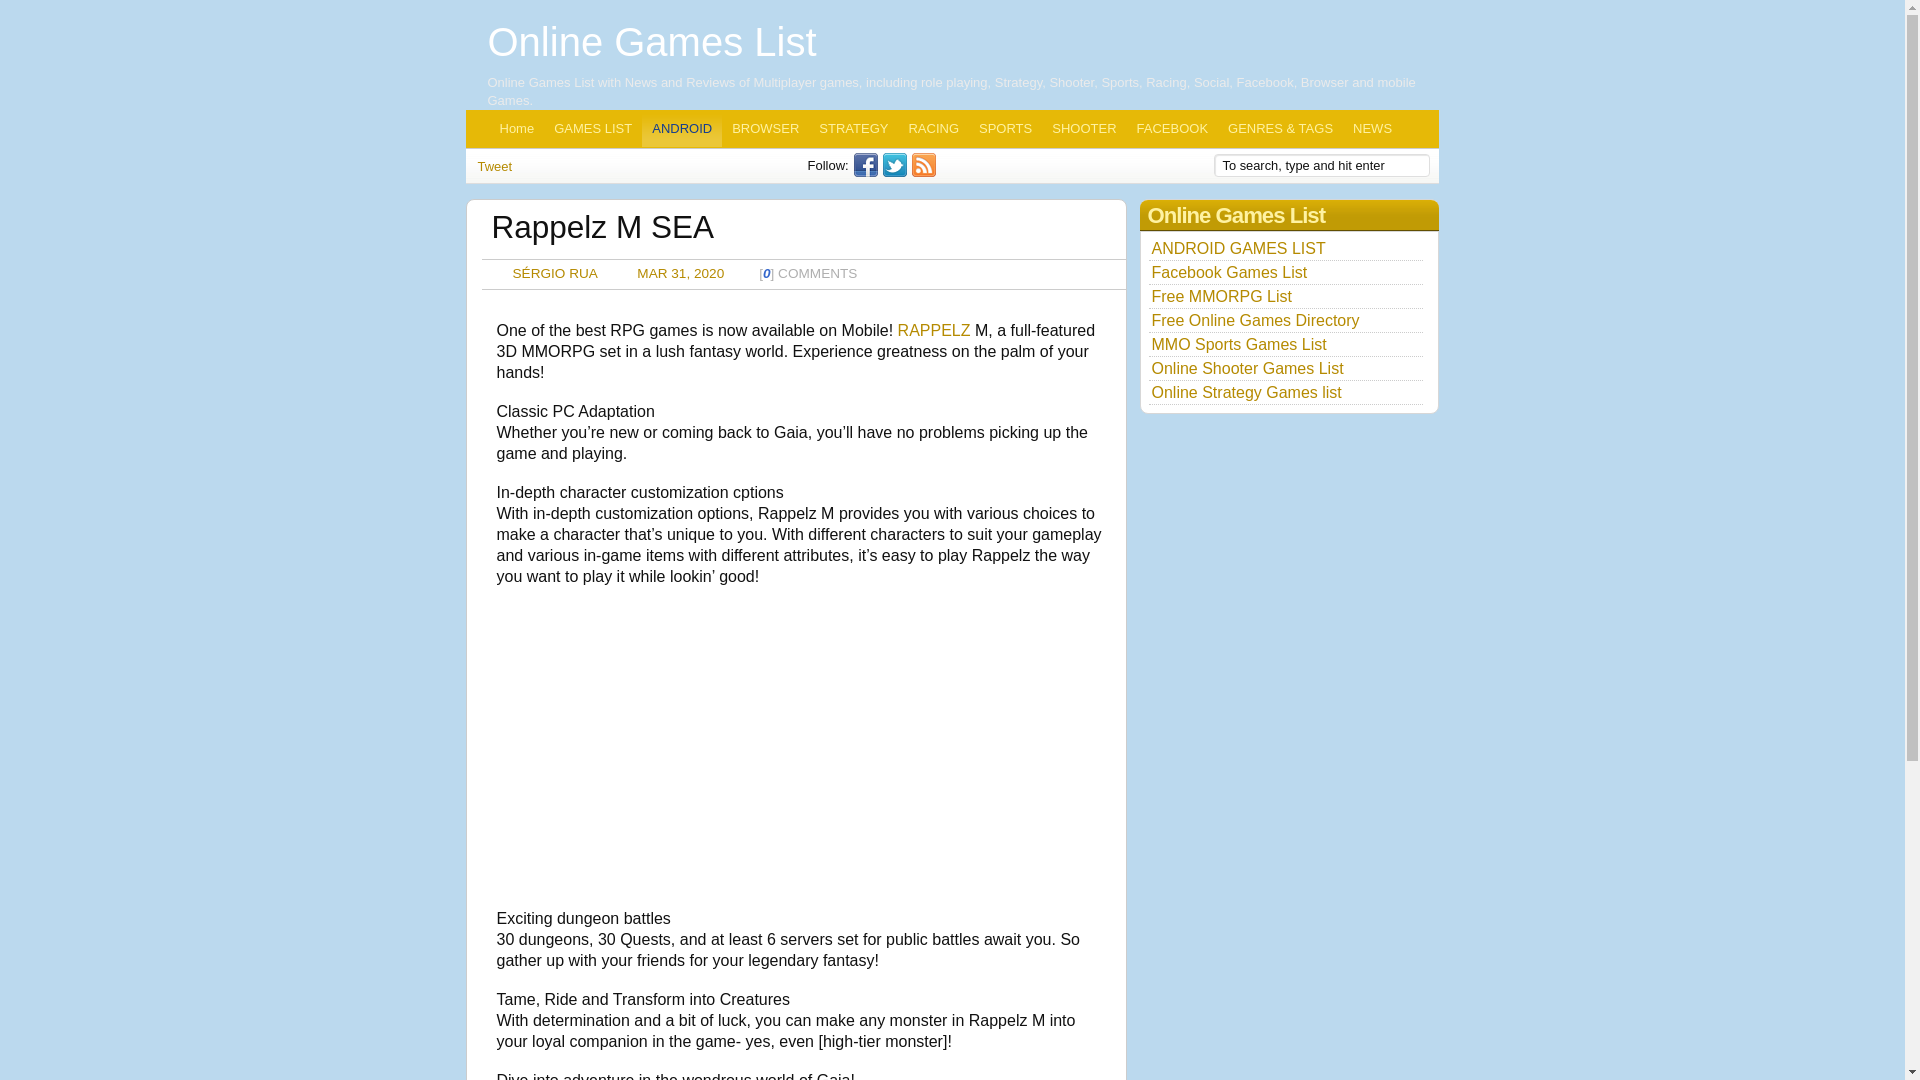 Image resolution: width=1920 pixels, height=1080 pixels. What do you see at coordinates (1173, 128) in the screenshot?
I see `FACEBOOK` at bounding box center [1173, 128].